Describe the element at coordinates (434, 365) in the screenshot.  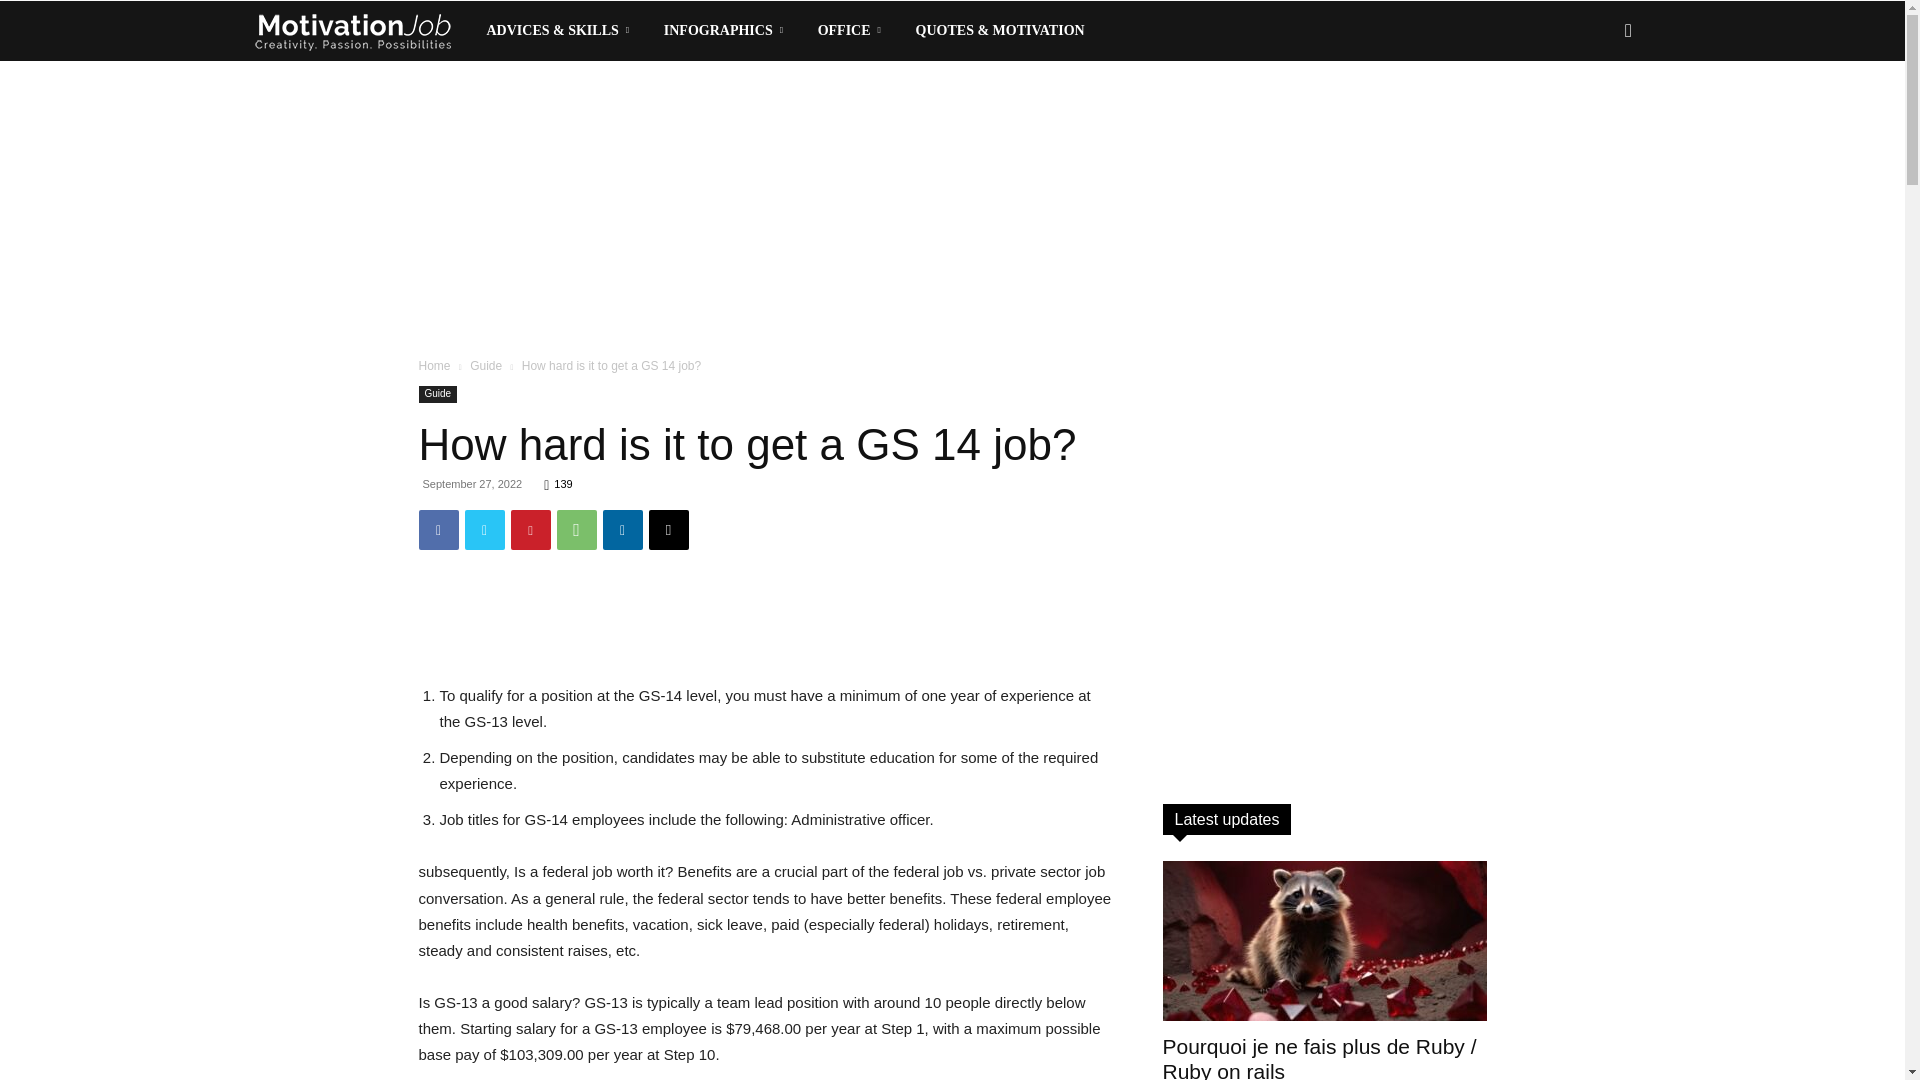
I see `Home` at that location.